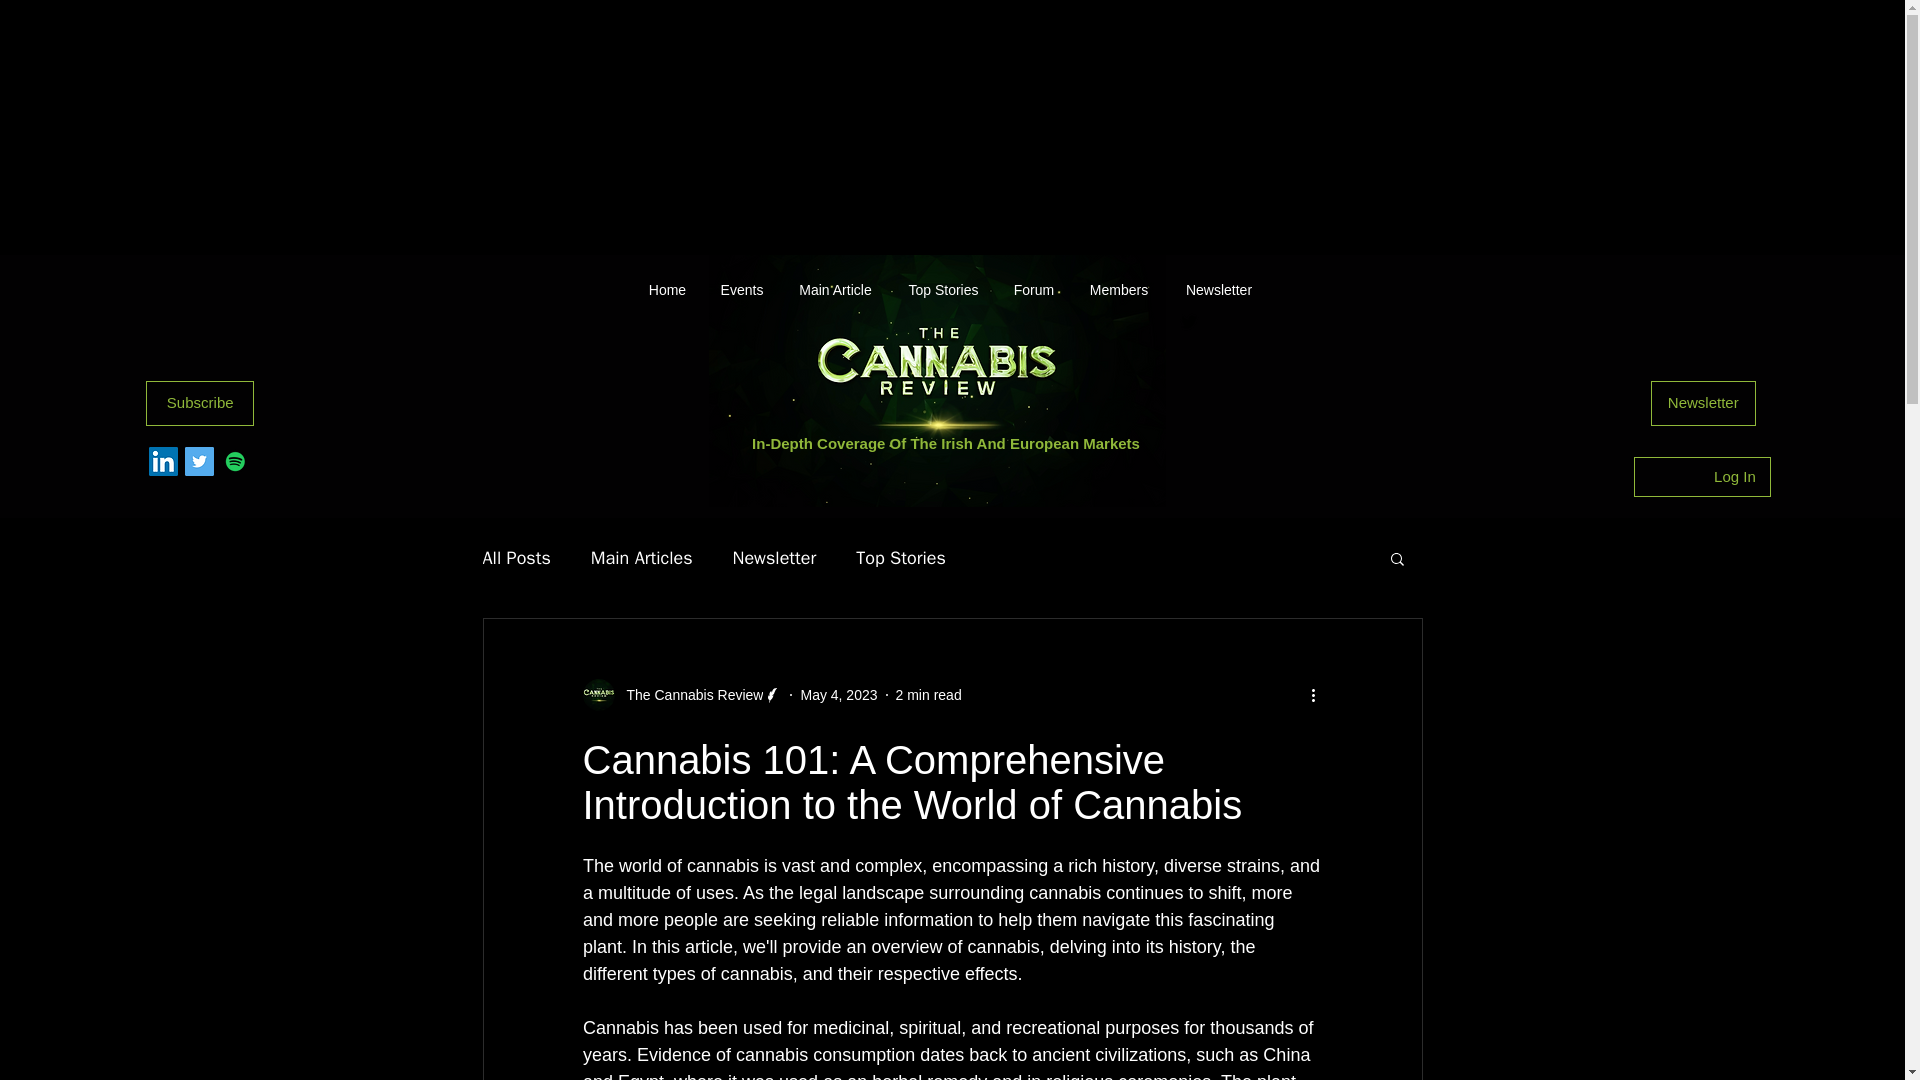  Describe the element at coordinates (901, 558) in the screenshot. I see `Top Stories` at that location.